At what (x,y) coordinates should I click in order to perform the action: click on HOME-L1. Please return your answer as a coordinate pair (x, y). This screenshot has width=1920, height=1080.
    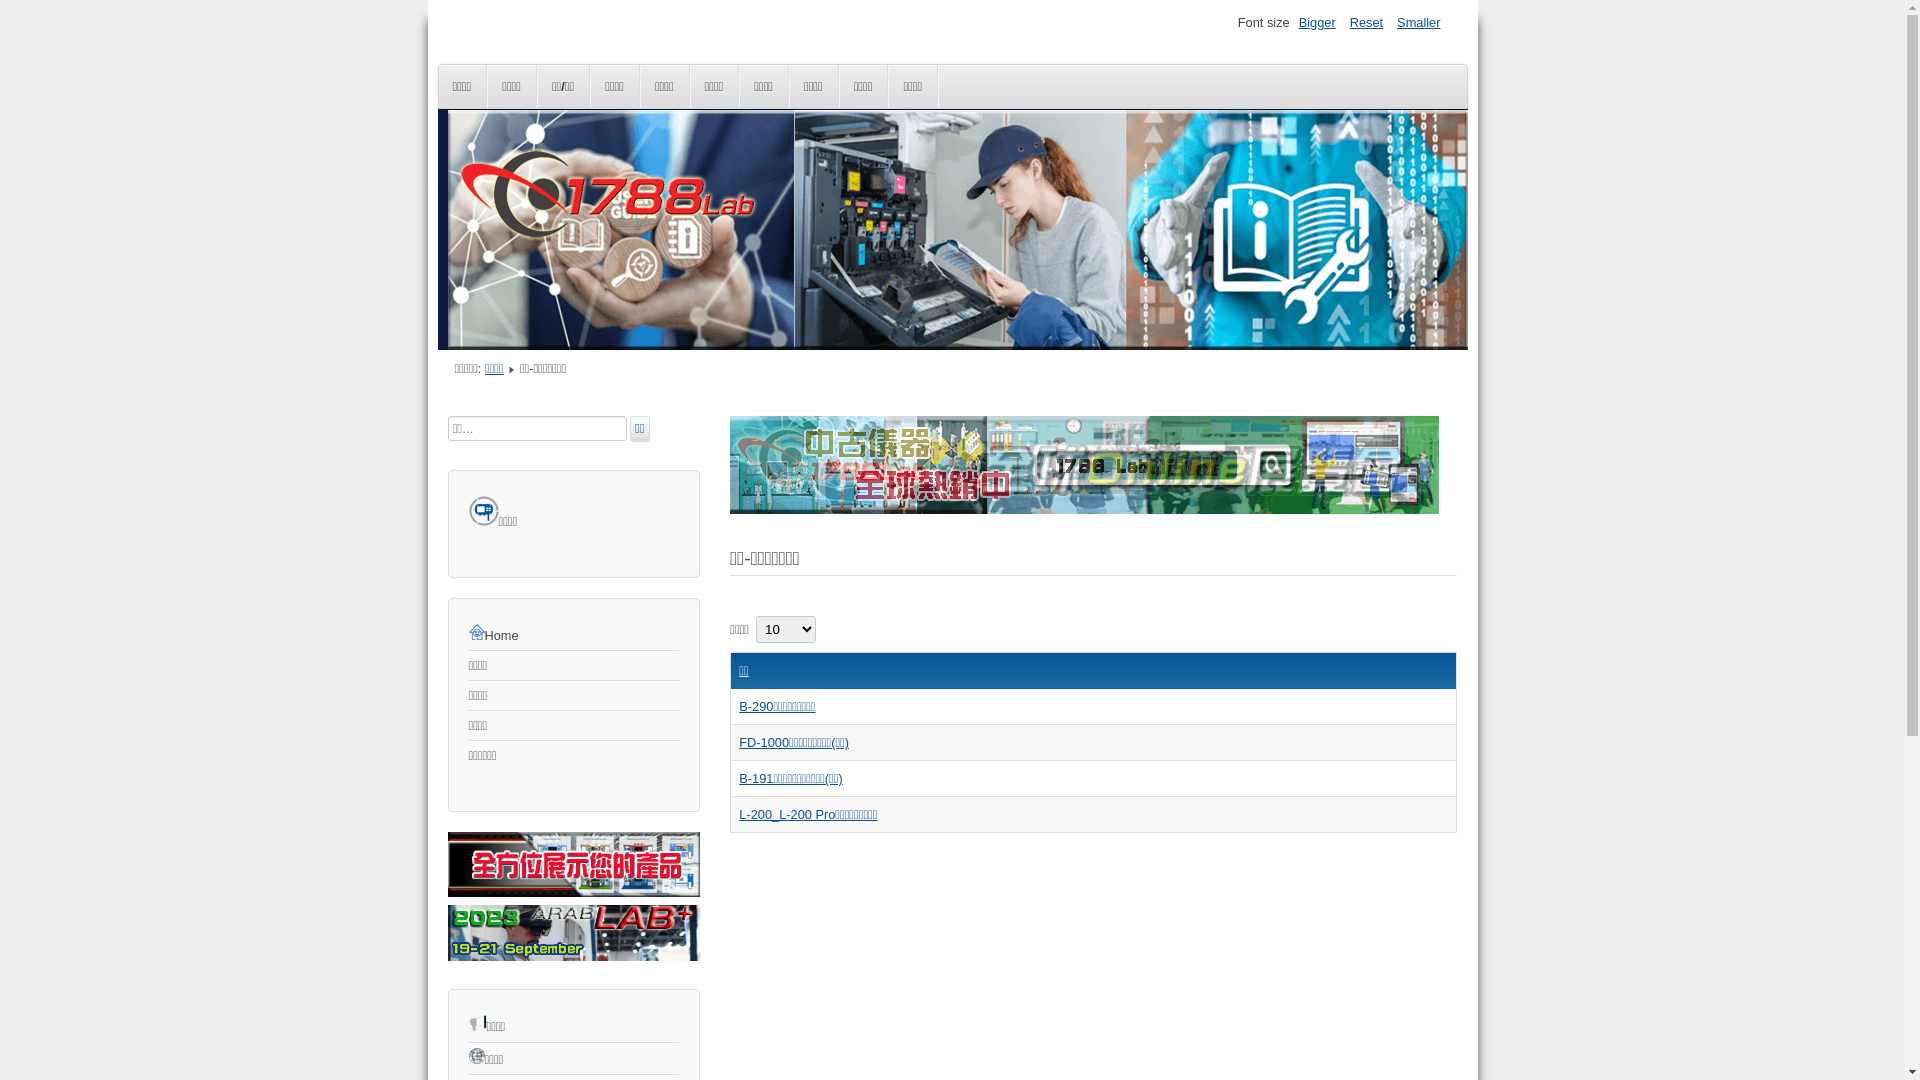
    Looking at the image, I should click on (574, 956).